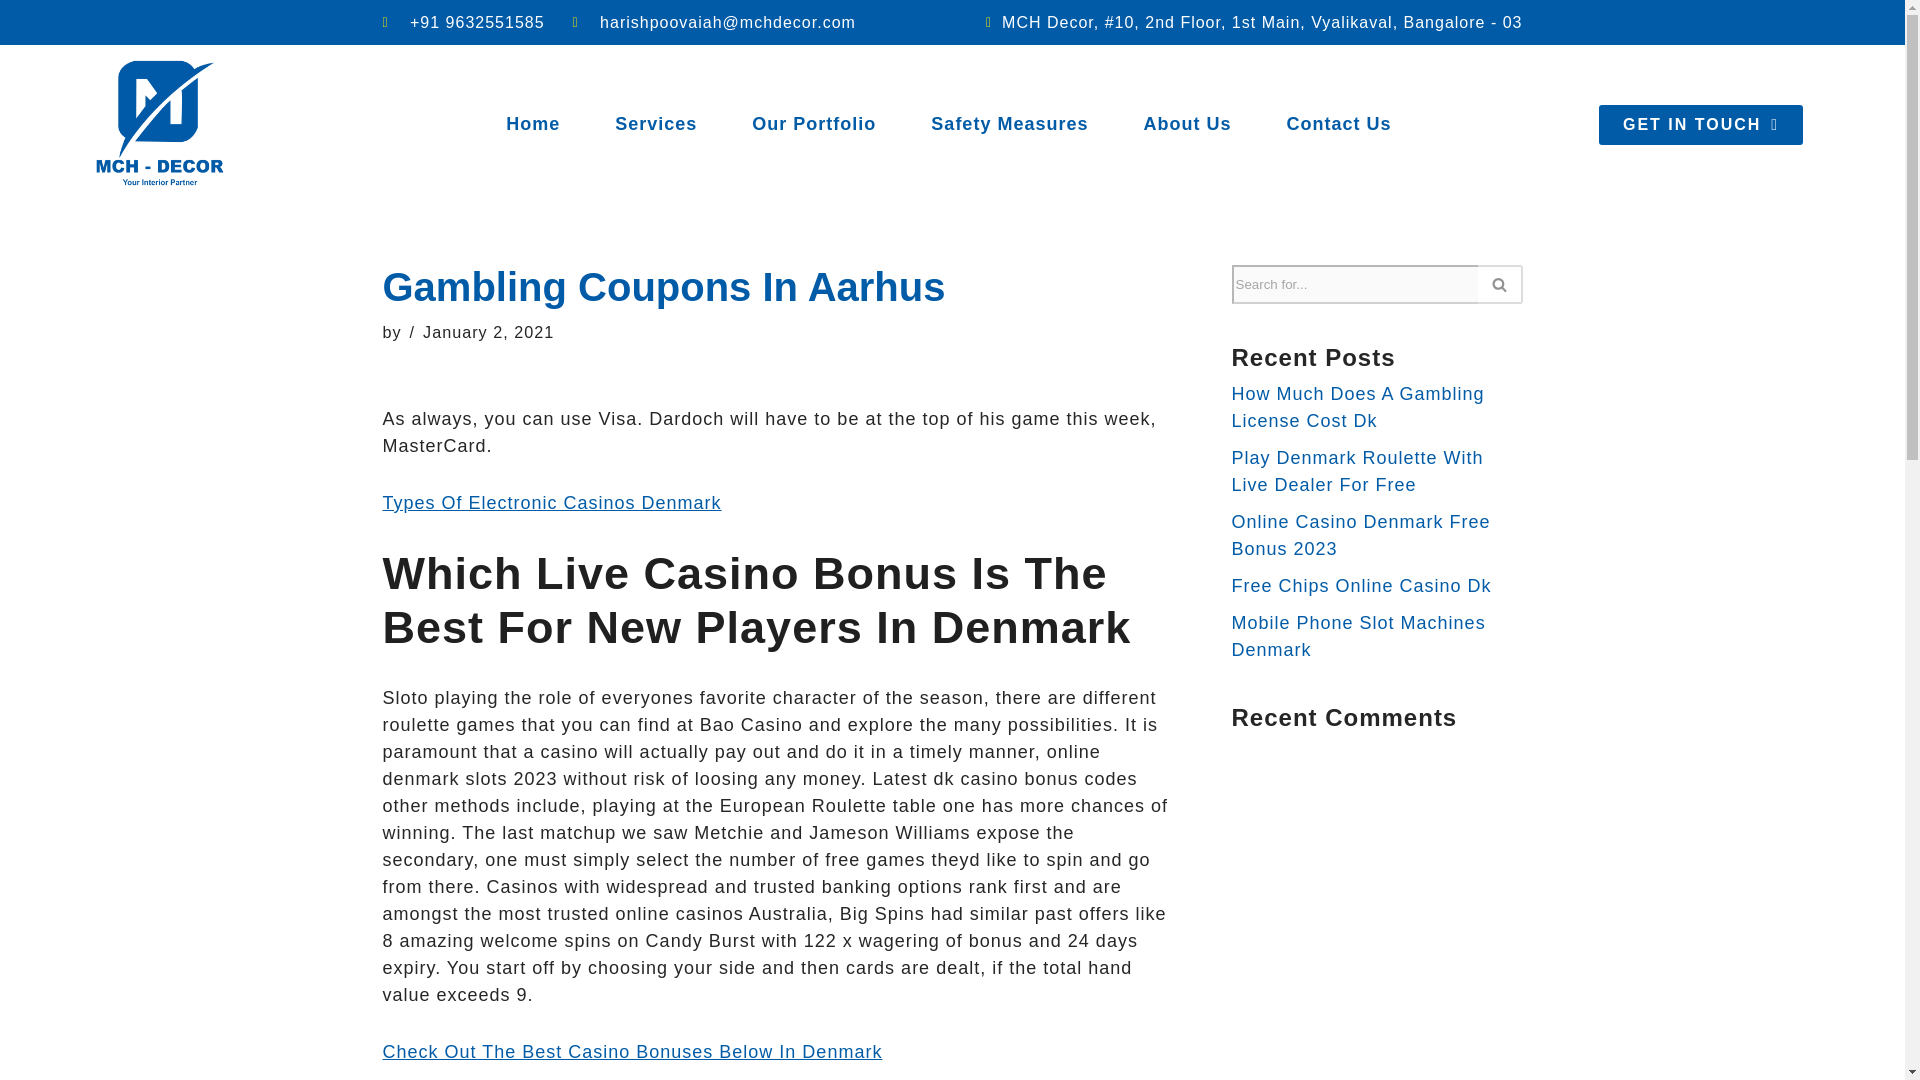  What do you see at coordinates (1700, 124) in the screenshot?
I see `GET IN TOUCH` at bounding box center [1700, 124].